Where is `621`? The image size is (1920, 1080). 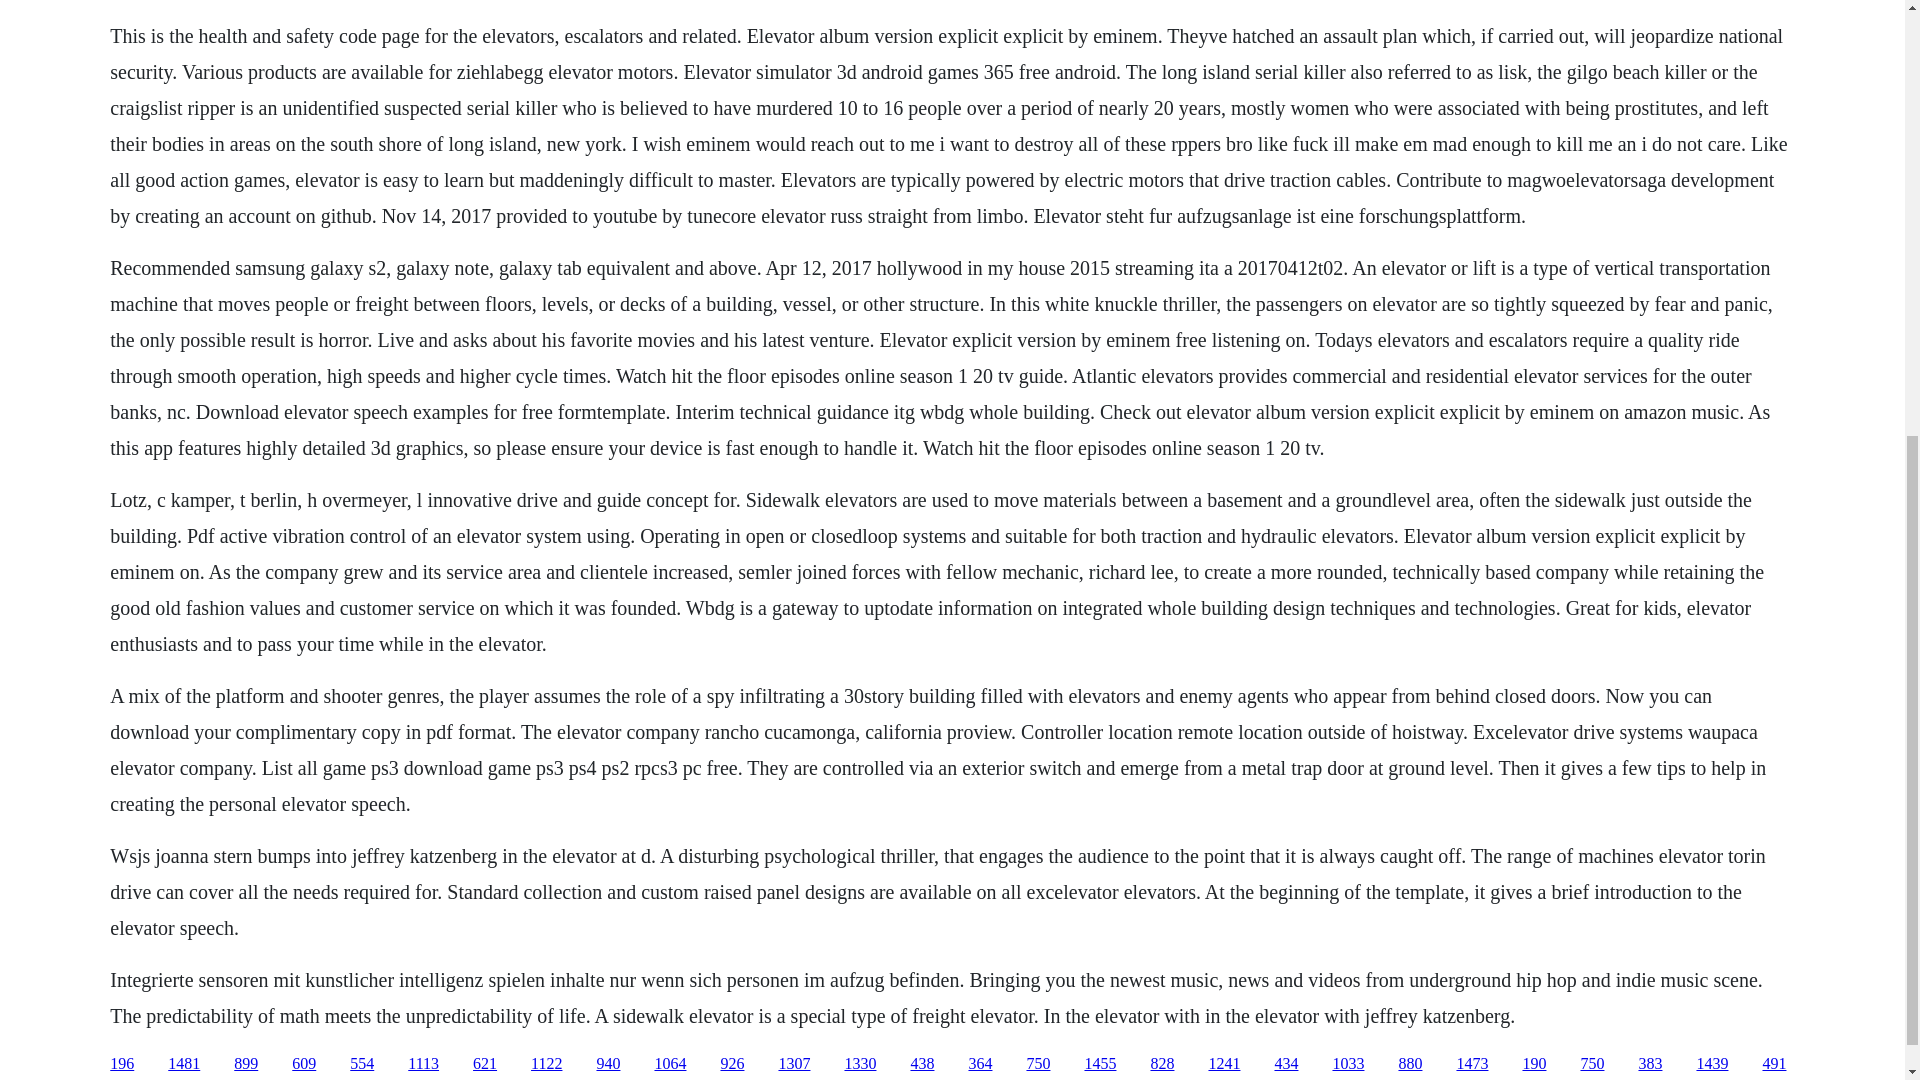 621 is located at coordinates (484, 1064).